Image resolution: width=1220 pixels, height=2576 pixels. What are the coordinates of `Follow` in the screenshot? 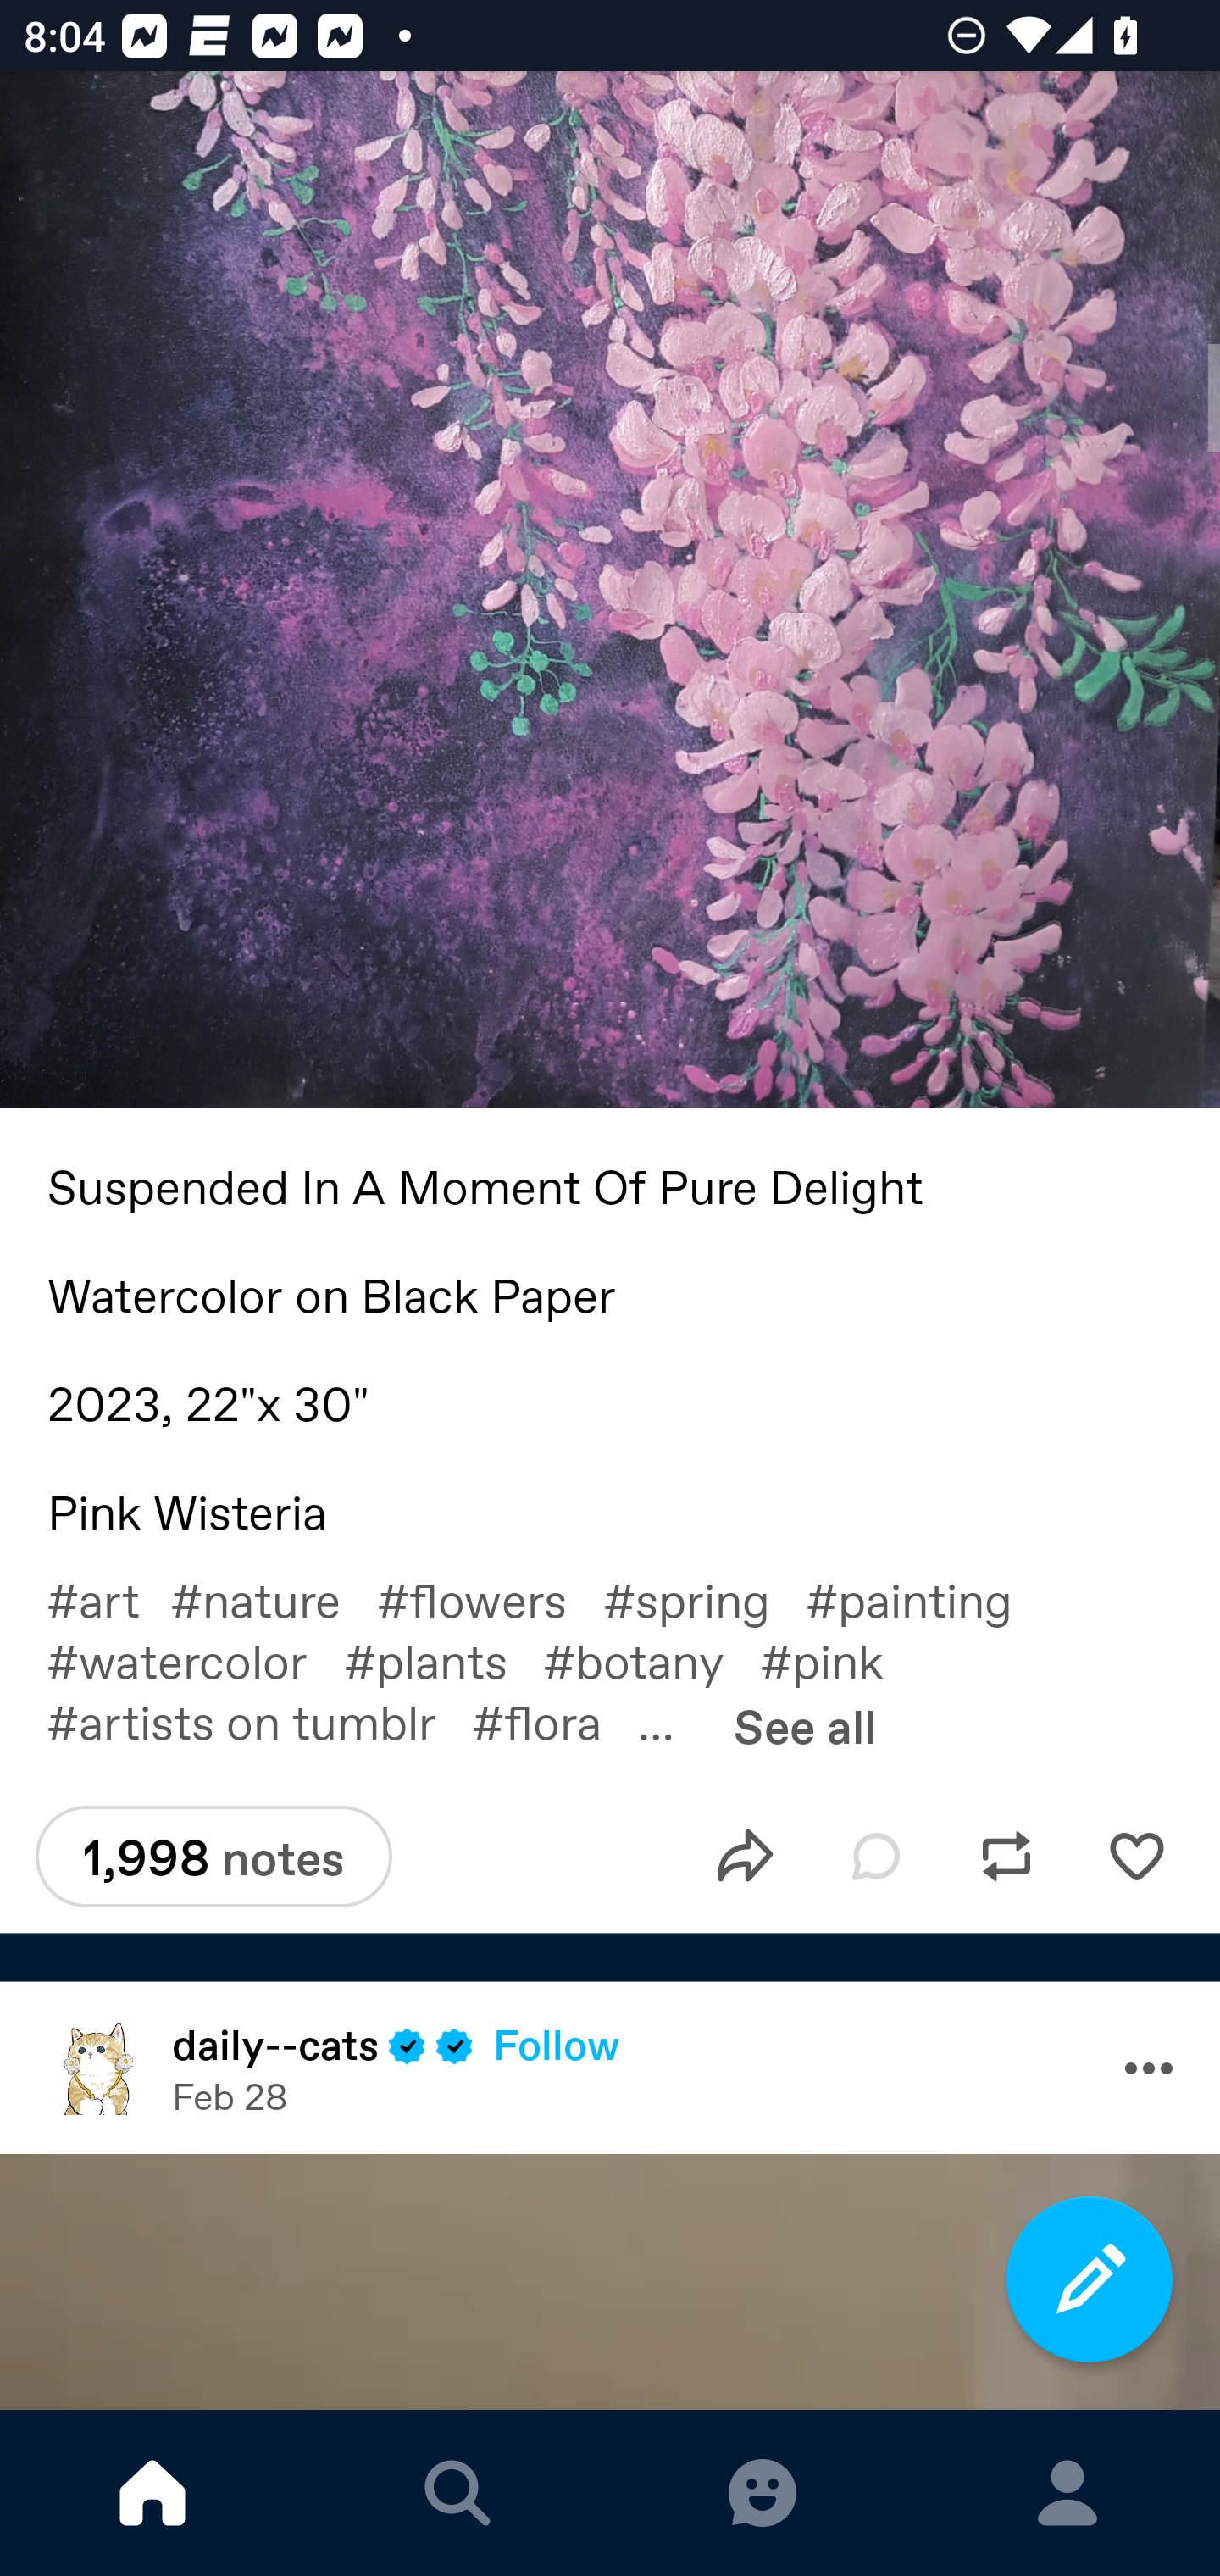 It's located at (556, 2044).